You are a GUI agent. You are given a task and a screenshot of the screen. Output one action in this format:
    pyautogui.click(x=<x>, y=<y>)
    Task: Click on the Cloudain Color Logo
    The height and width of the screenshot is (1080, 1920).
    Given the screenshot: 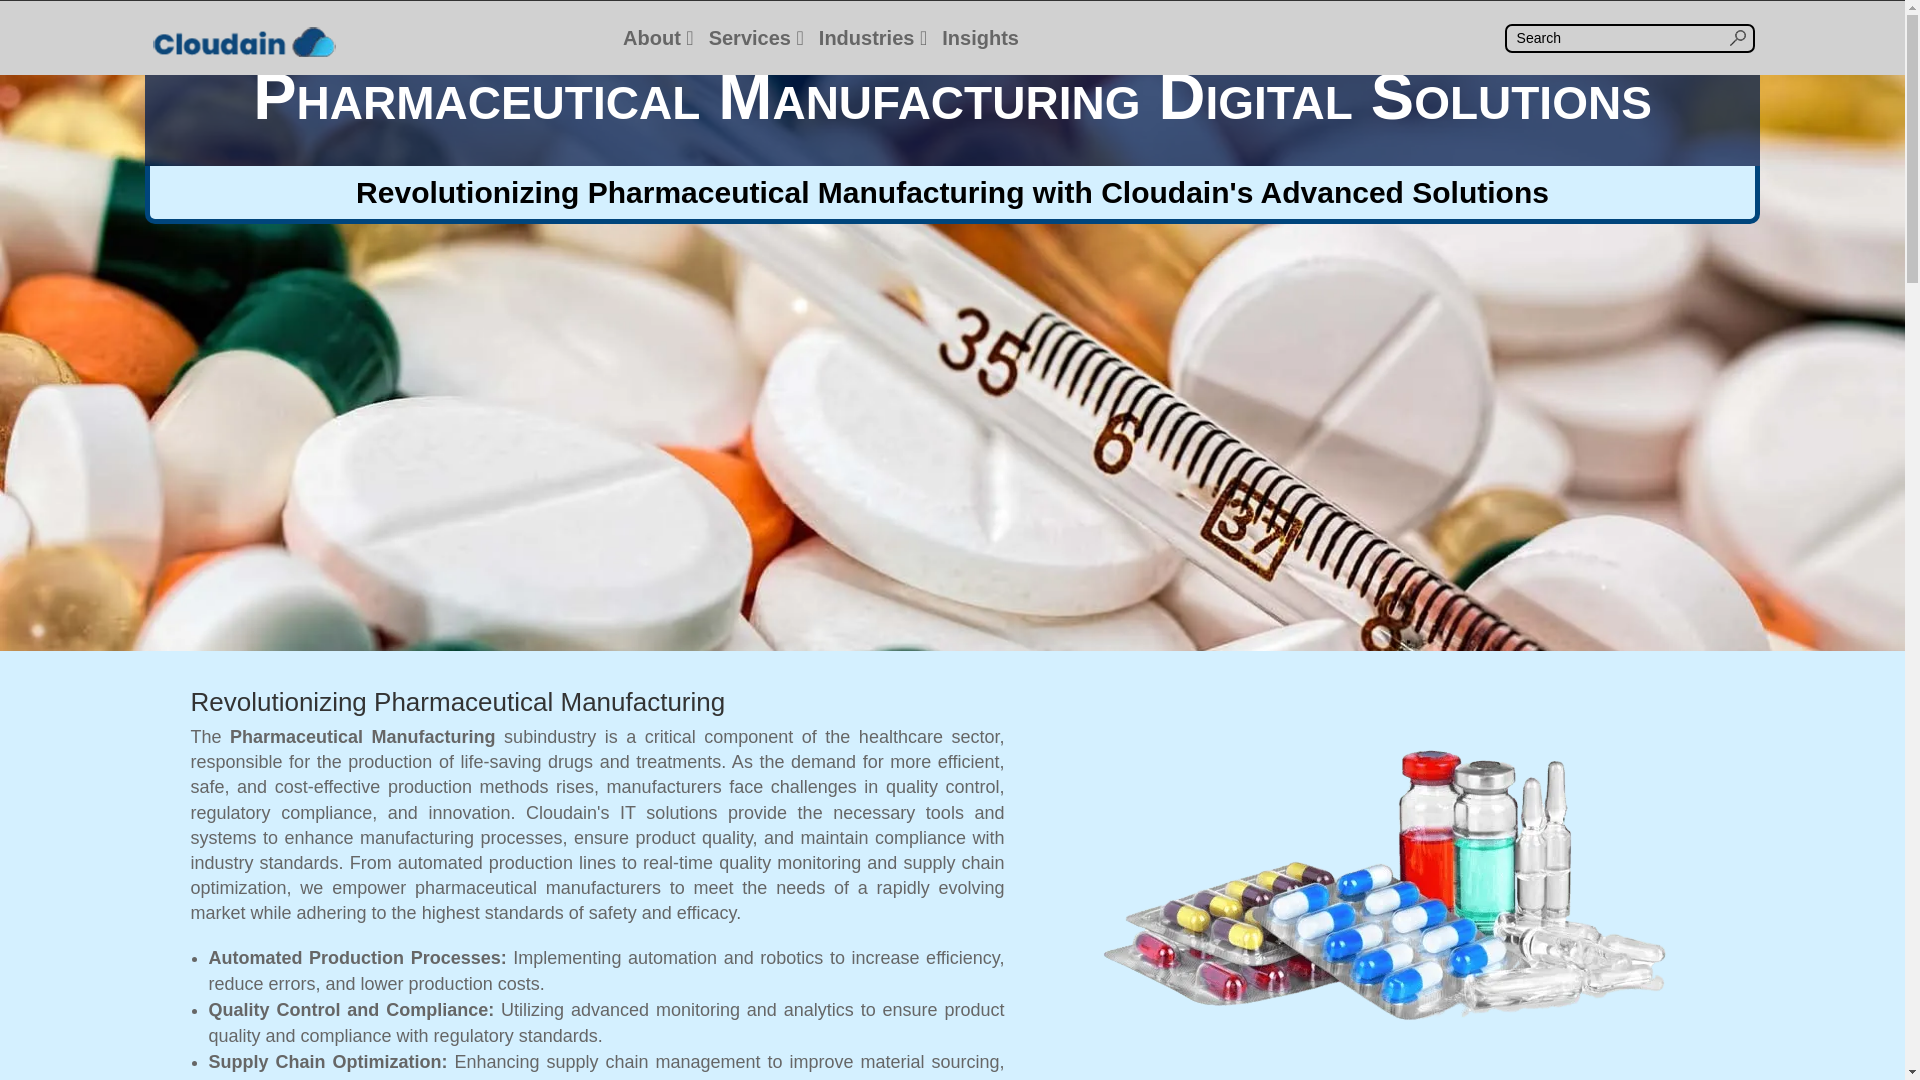 What is the action you would take?
    pyautogui.click(x=244, y=42)
    